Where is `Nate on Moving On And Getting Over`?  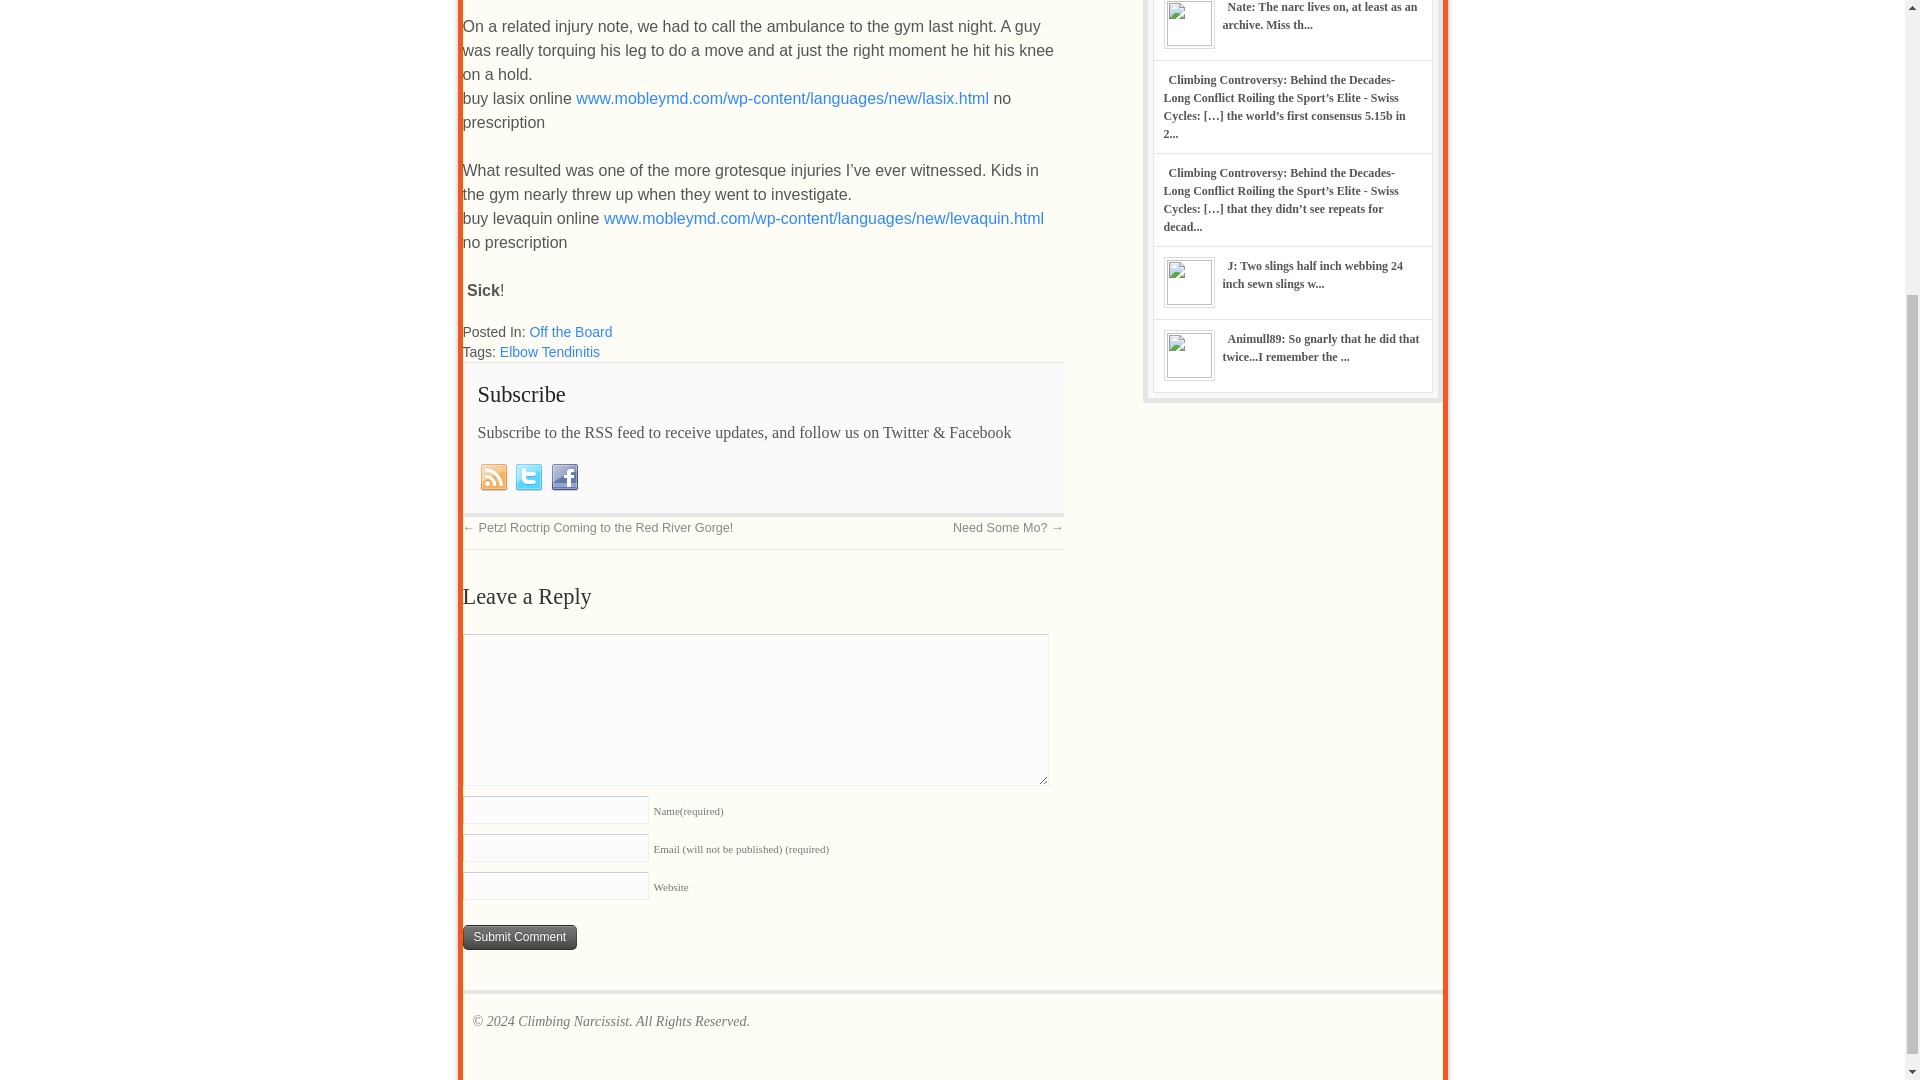 Nate on Moving On And Getting Over is located at coordinates (1318, 16).